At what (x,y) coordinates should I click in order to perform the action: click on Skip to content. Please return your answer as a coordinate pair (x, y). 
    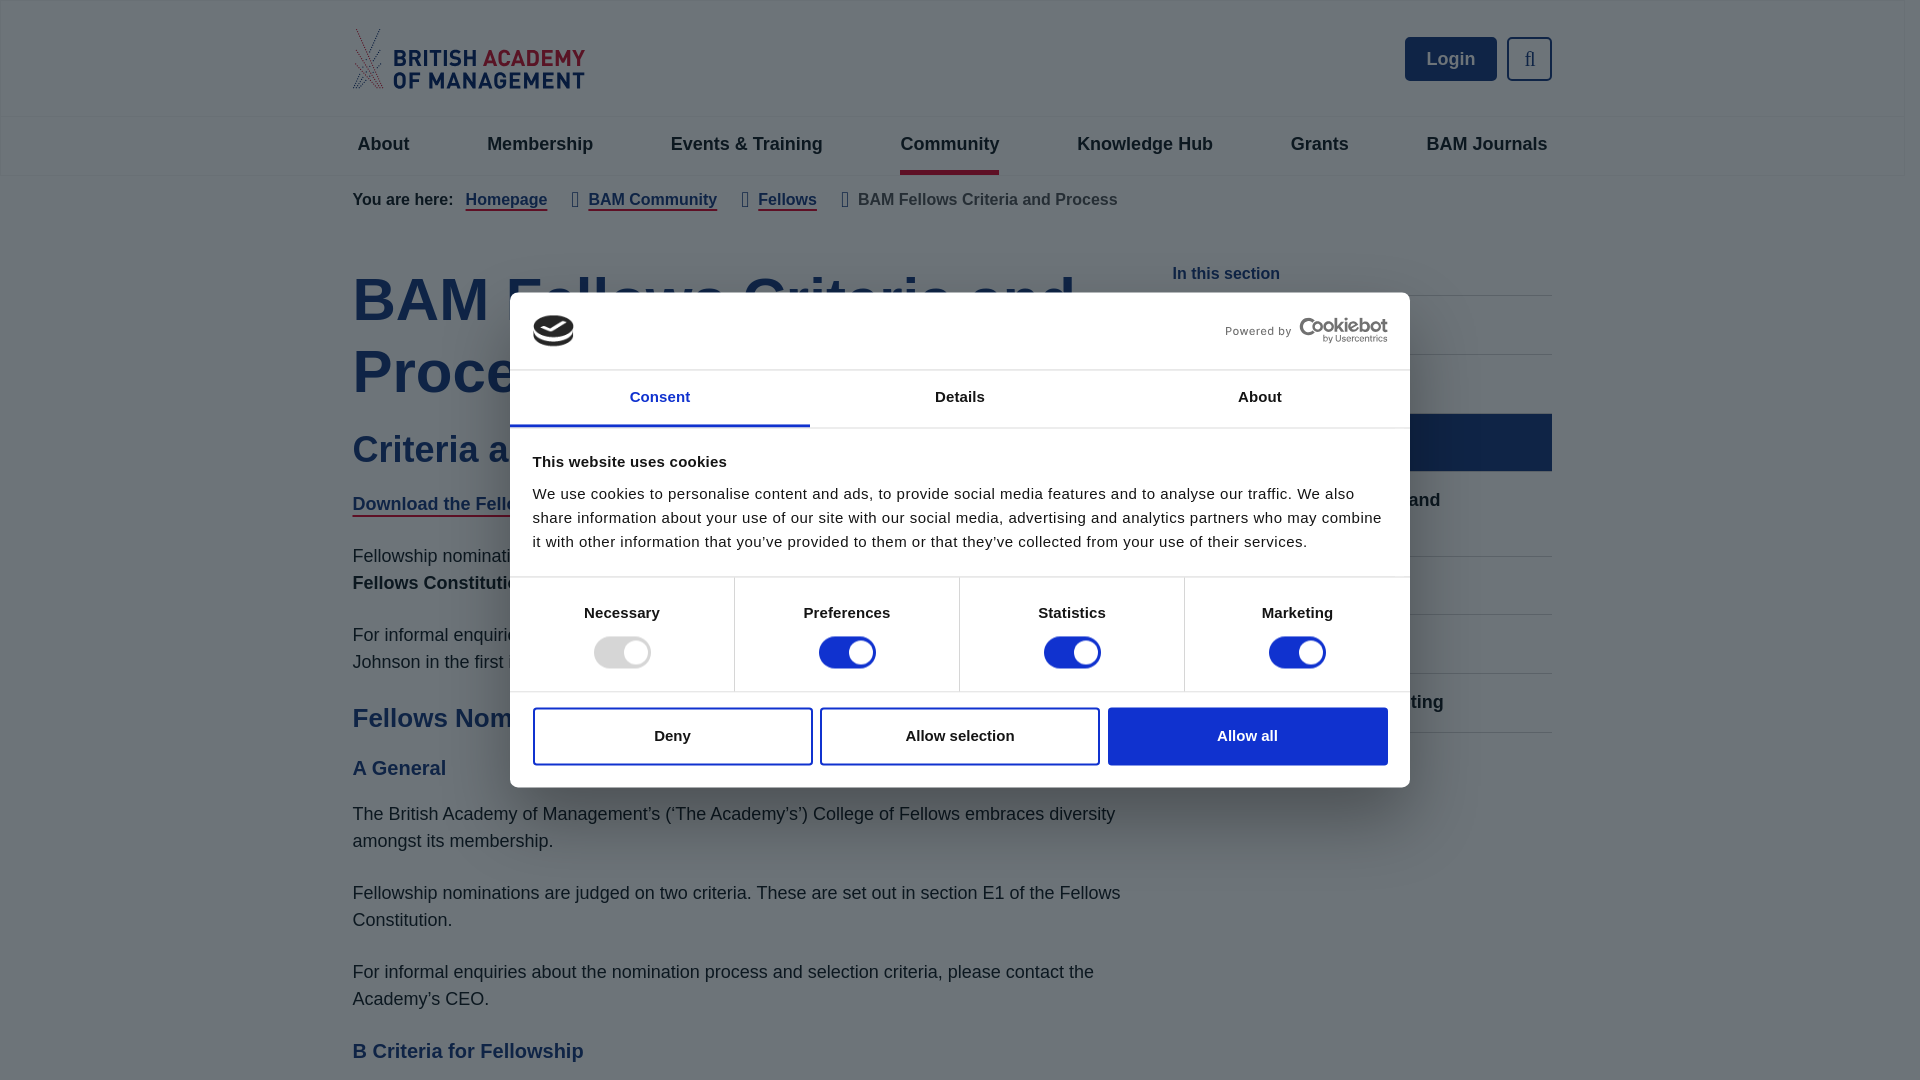
    Looking at the image, I should click on (412, 138).